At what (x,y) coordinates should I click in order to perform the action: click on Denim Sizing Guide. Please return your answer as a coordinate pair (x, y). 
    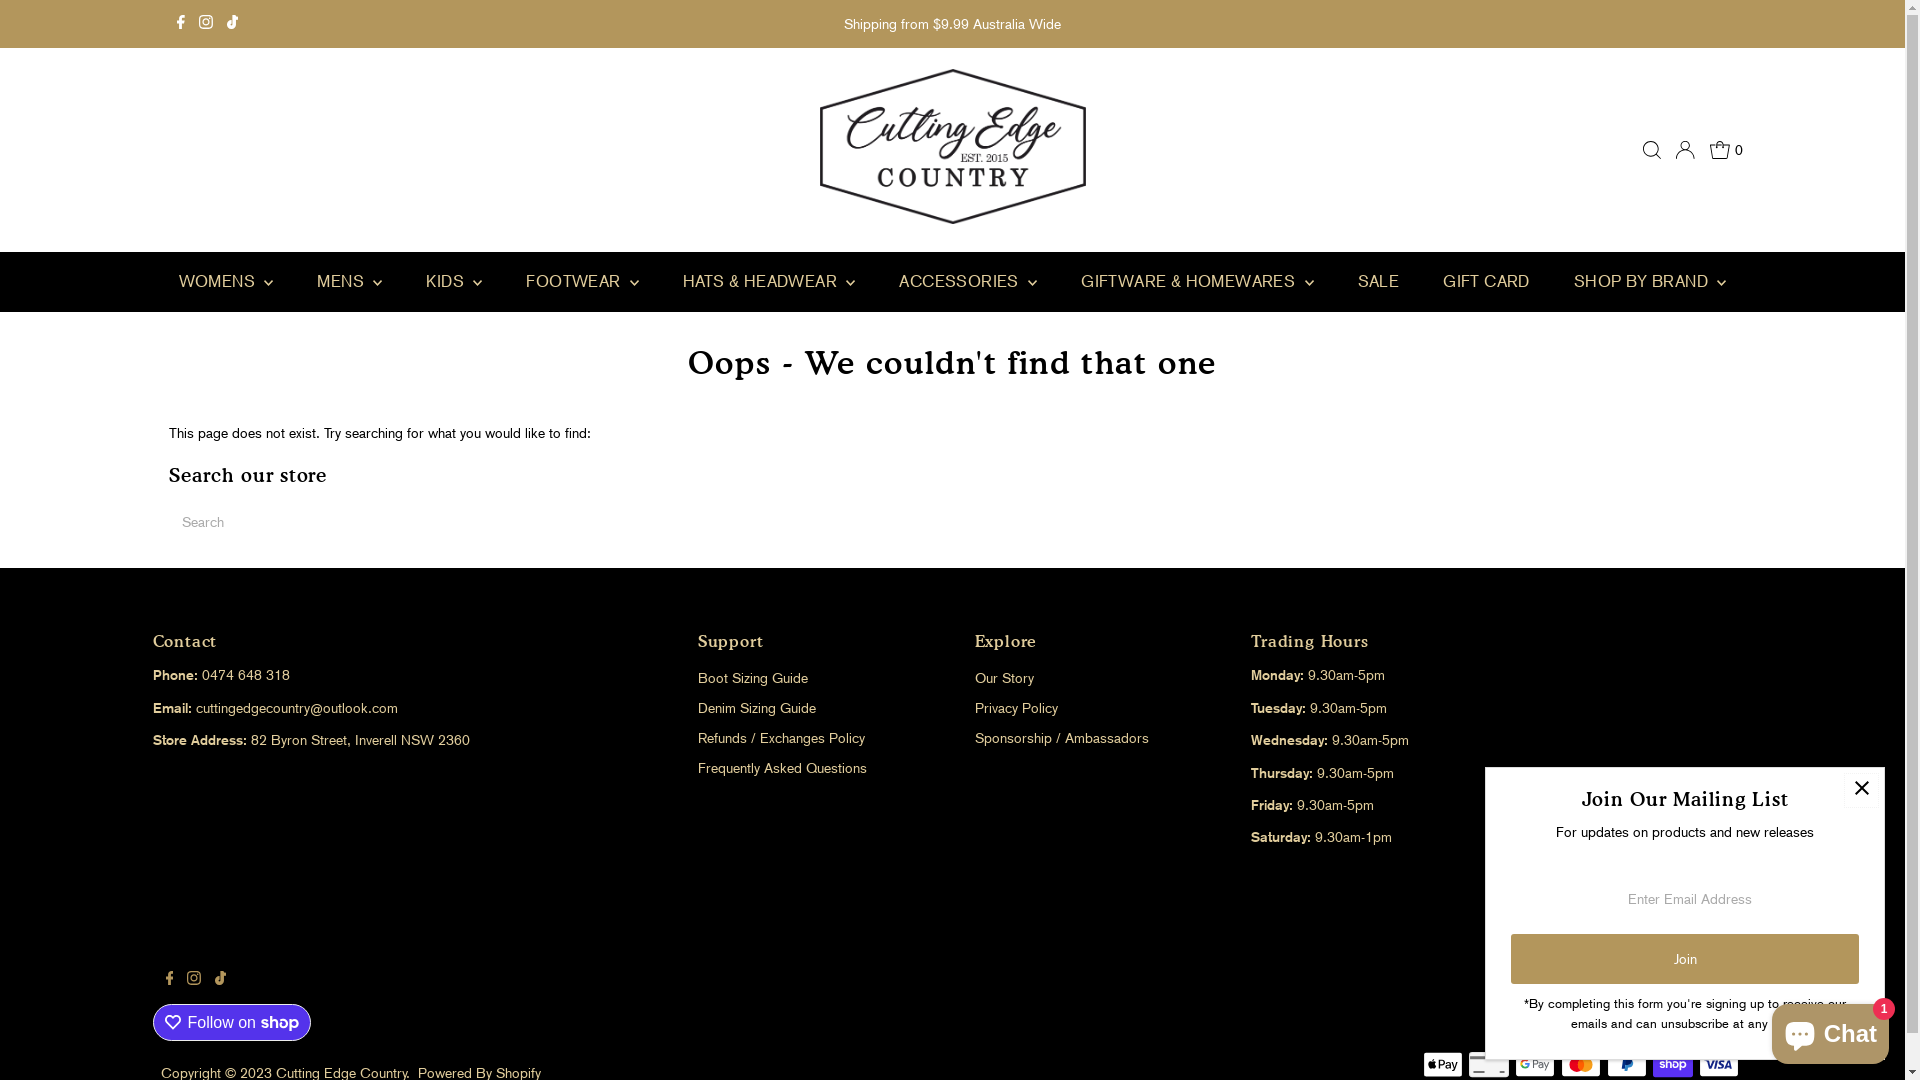
    Looking at the image, I should click on (757, 708).